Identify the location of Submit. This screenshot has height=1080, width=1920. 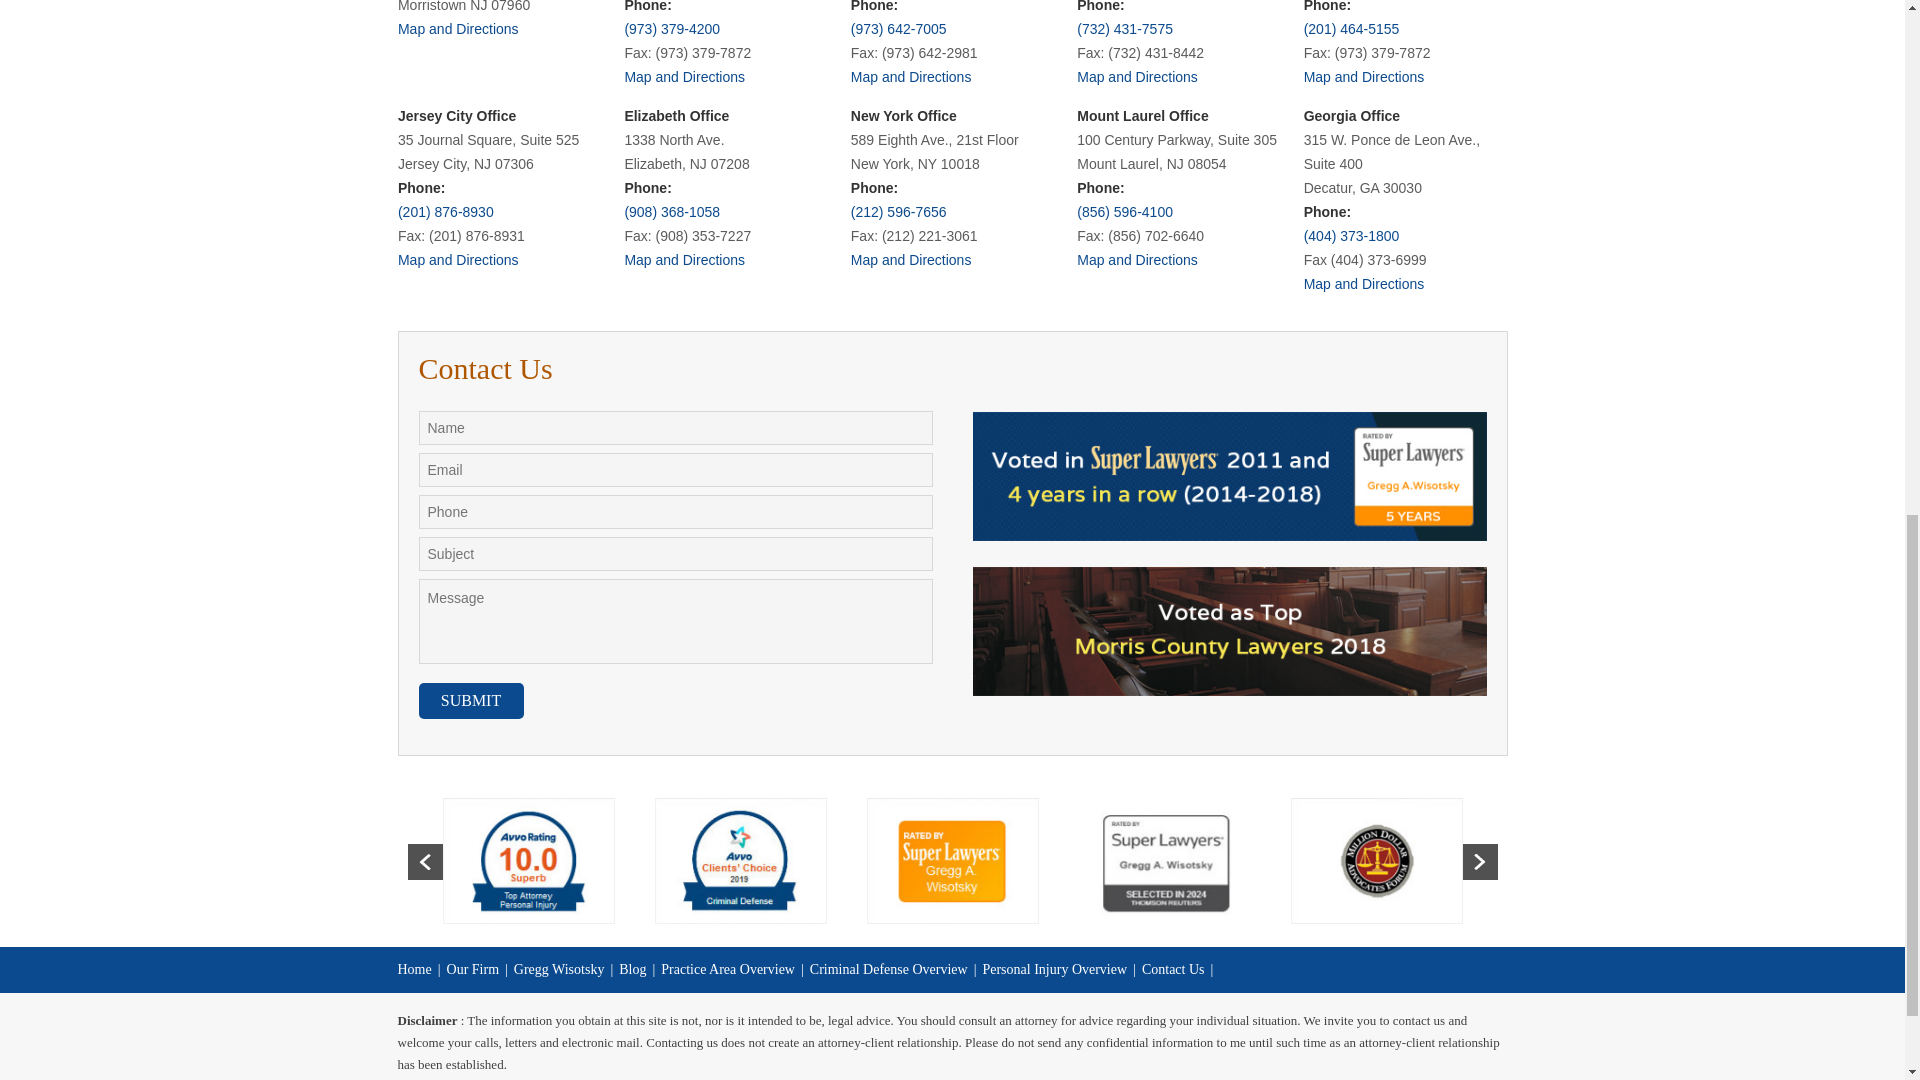
(470, 700).